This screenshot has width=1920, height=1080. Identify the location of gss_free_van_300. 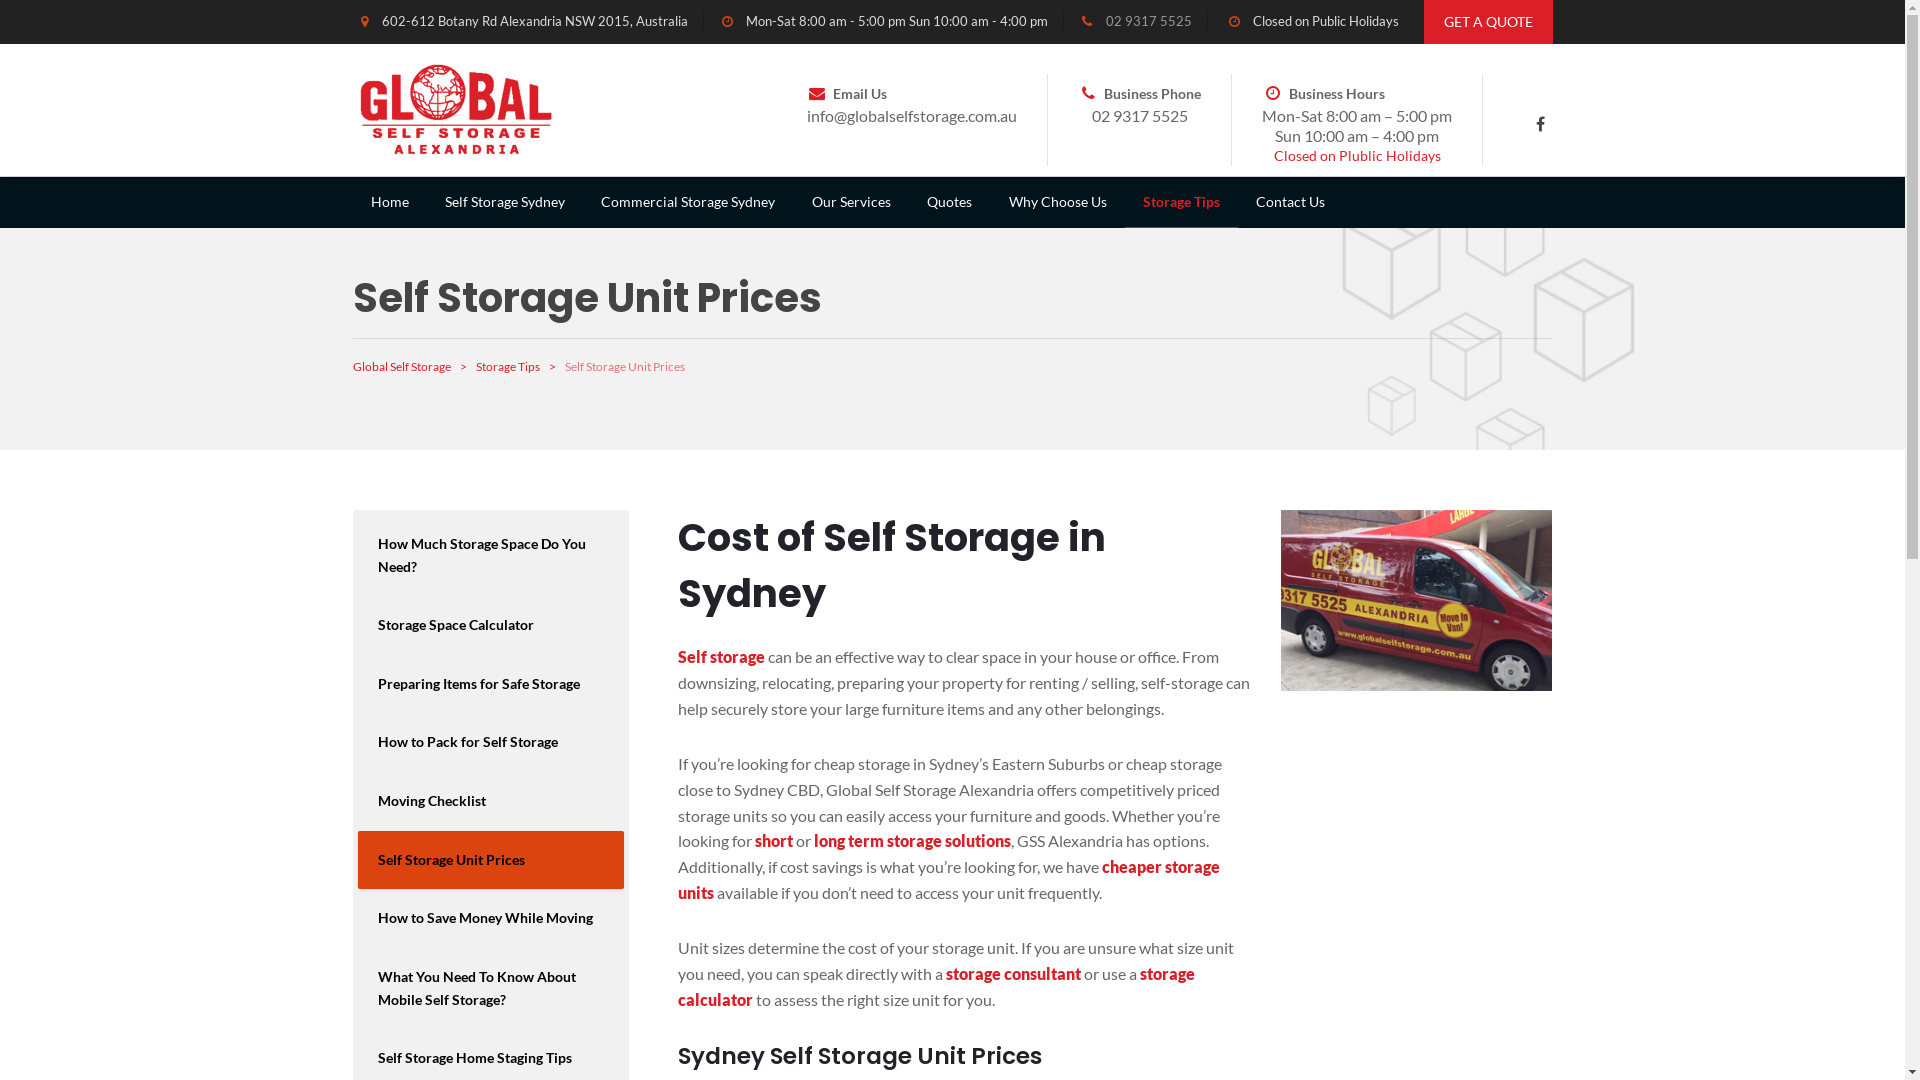
(1417, 600).